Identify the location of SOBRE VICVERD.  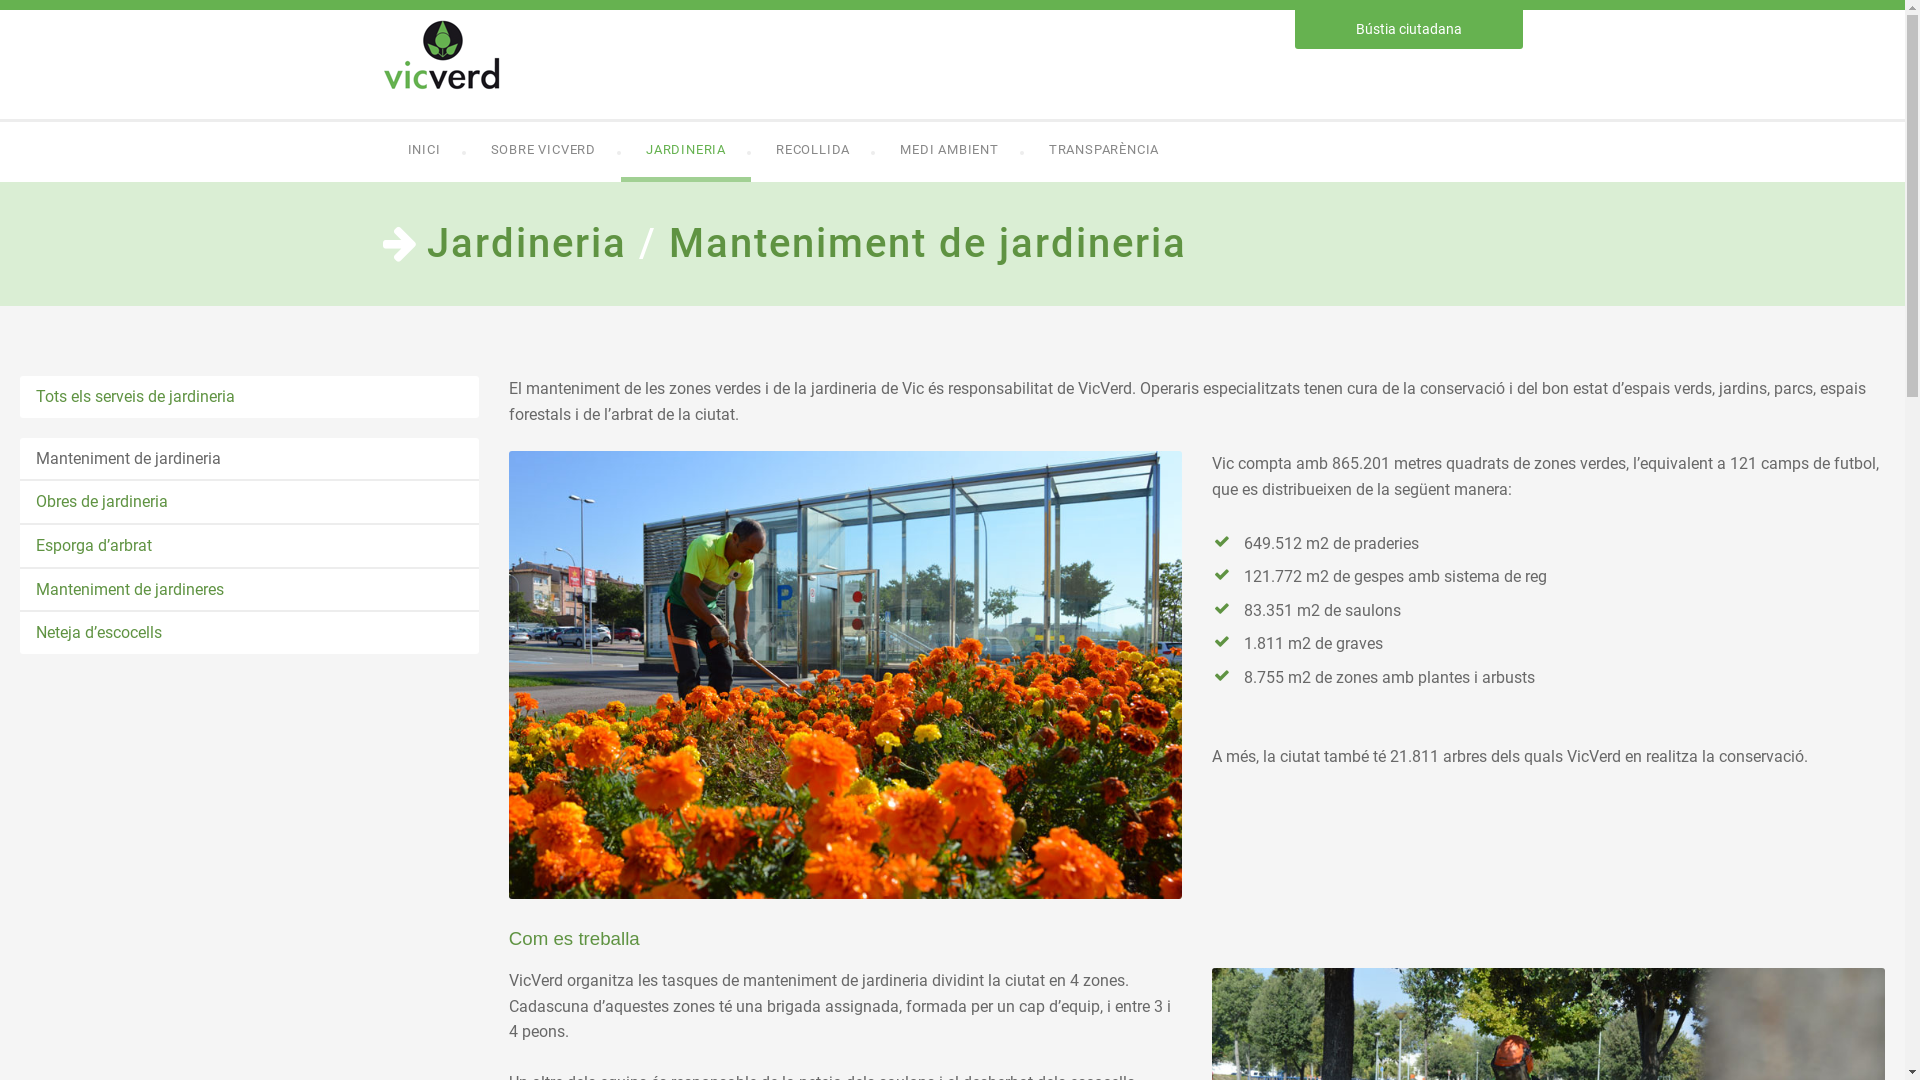
(544, 152).